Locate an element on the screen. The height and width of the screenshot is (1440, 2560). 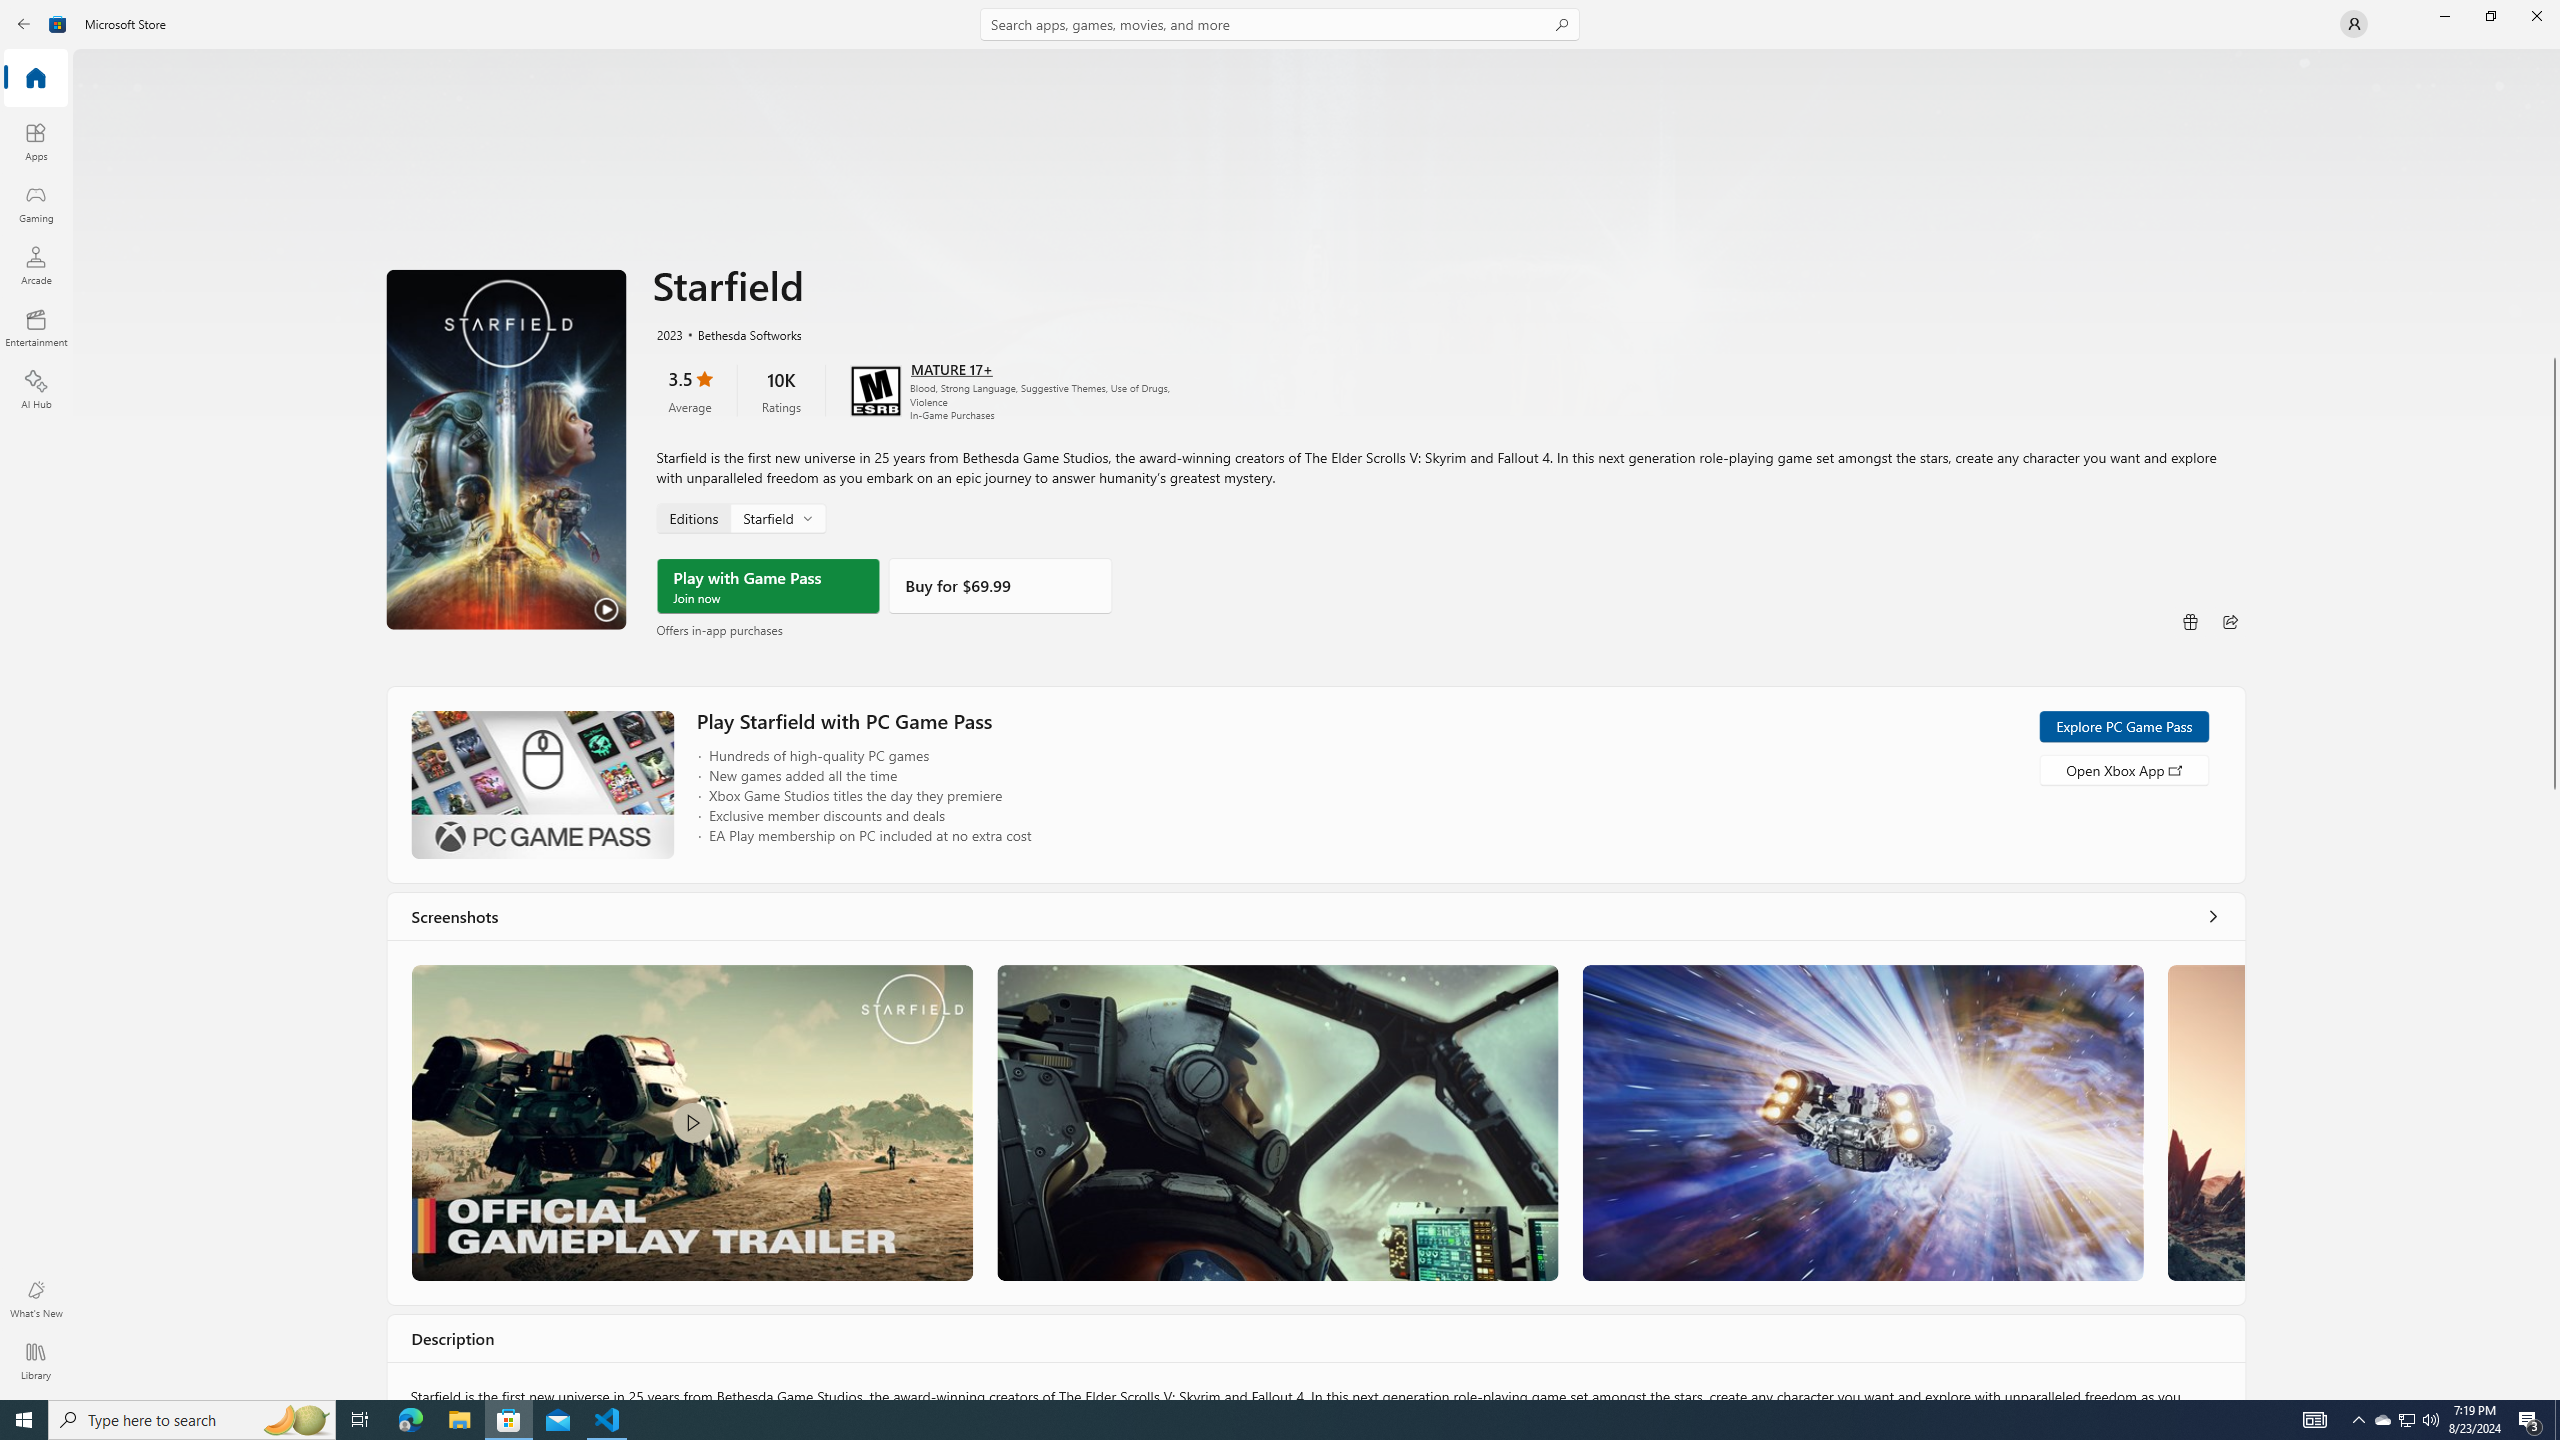
Class: Image is located at coordinates (692, 1122).